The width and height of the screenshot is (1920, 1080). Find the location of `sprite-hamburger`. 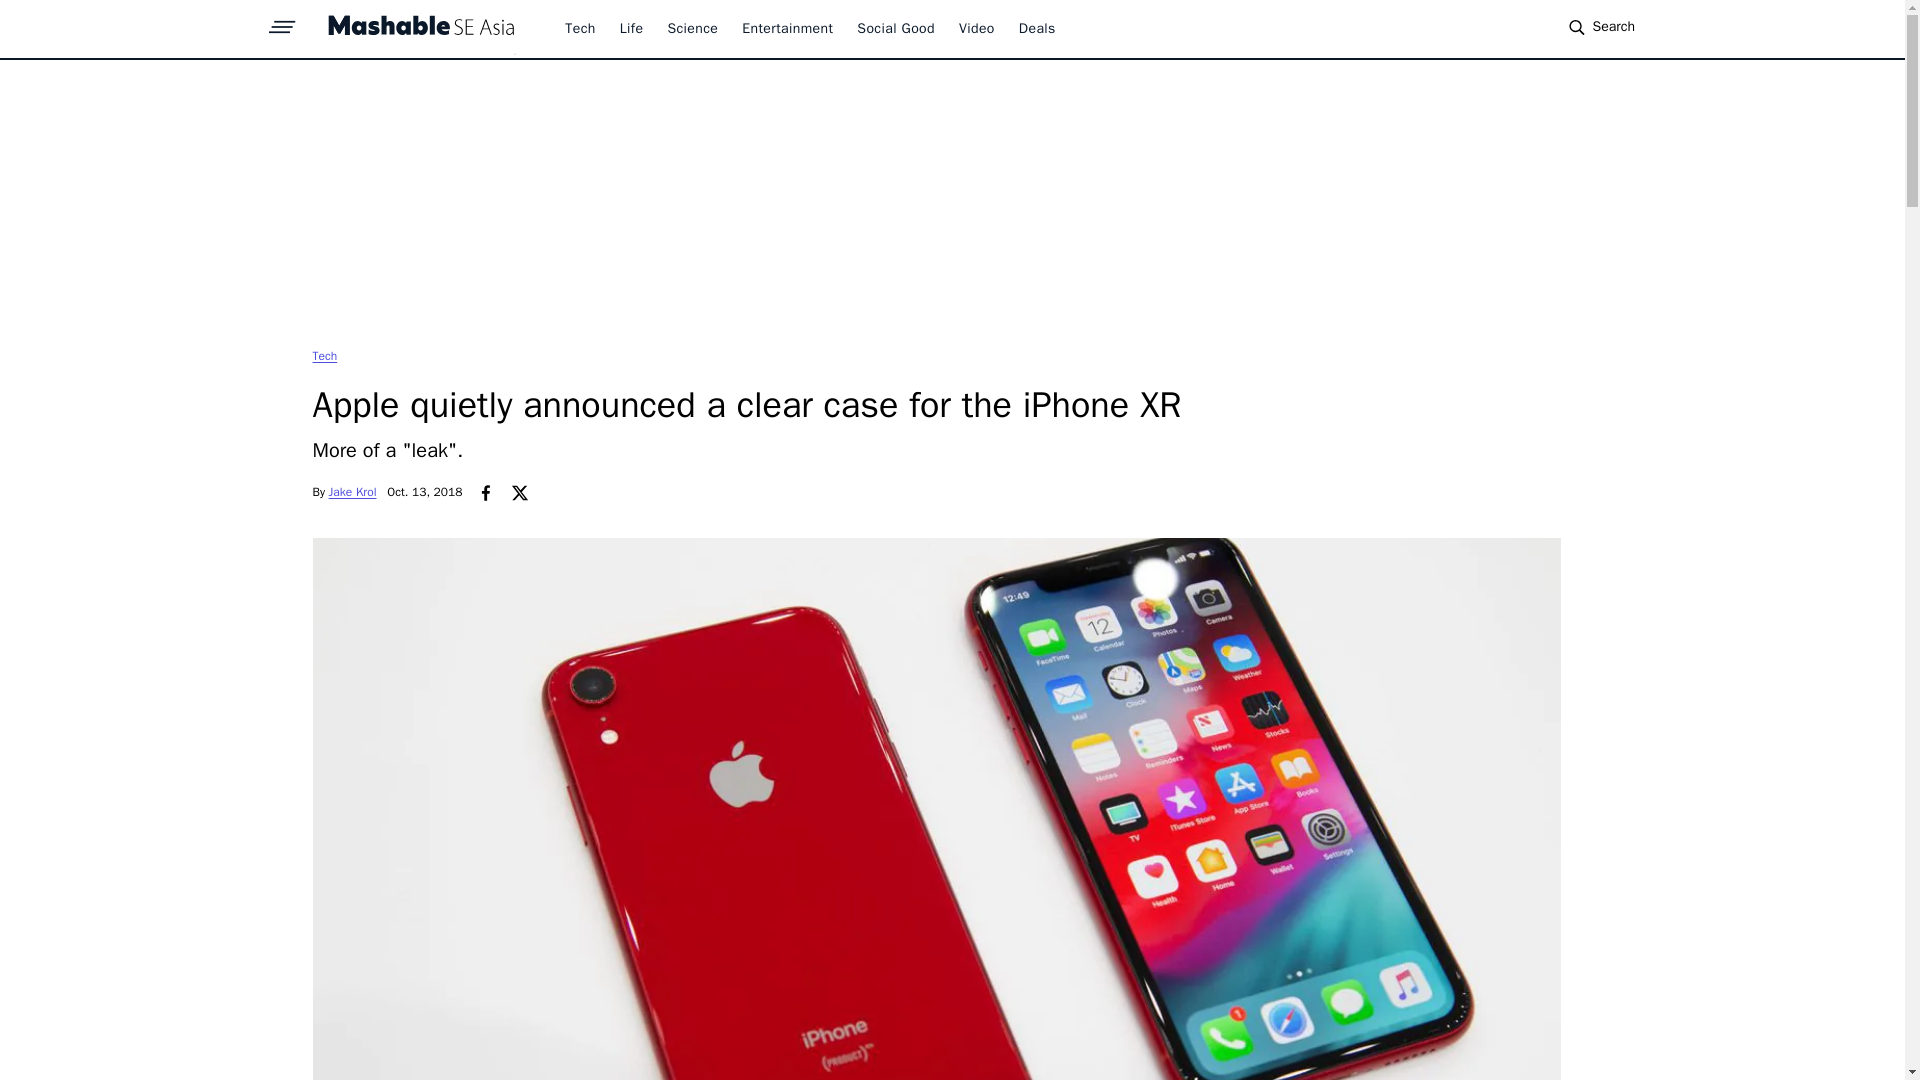

sprite-hamburger is located at coordinates (282, 21).